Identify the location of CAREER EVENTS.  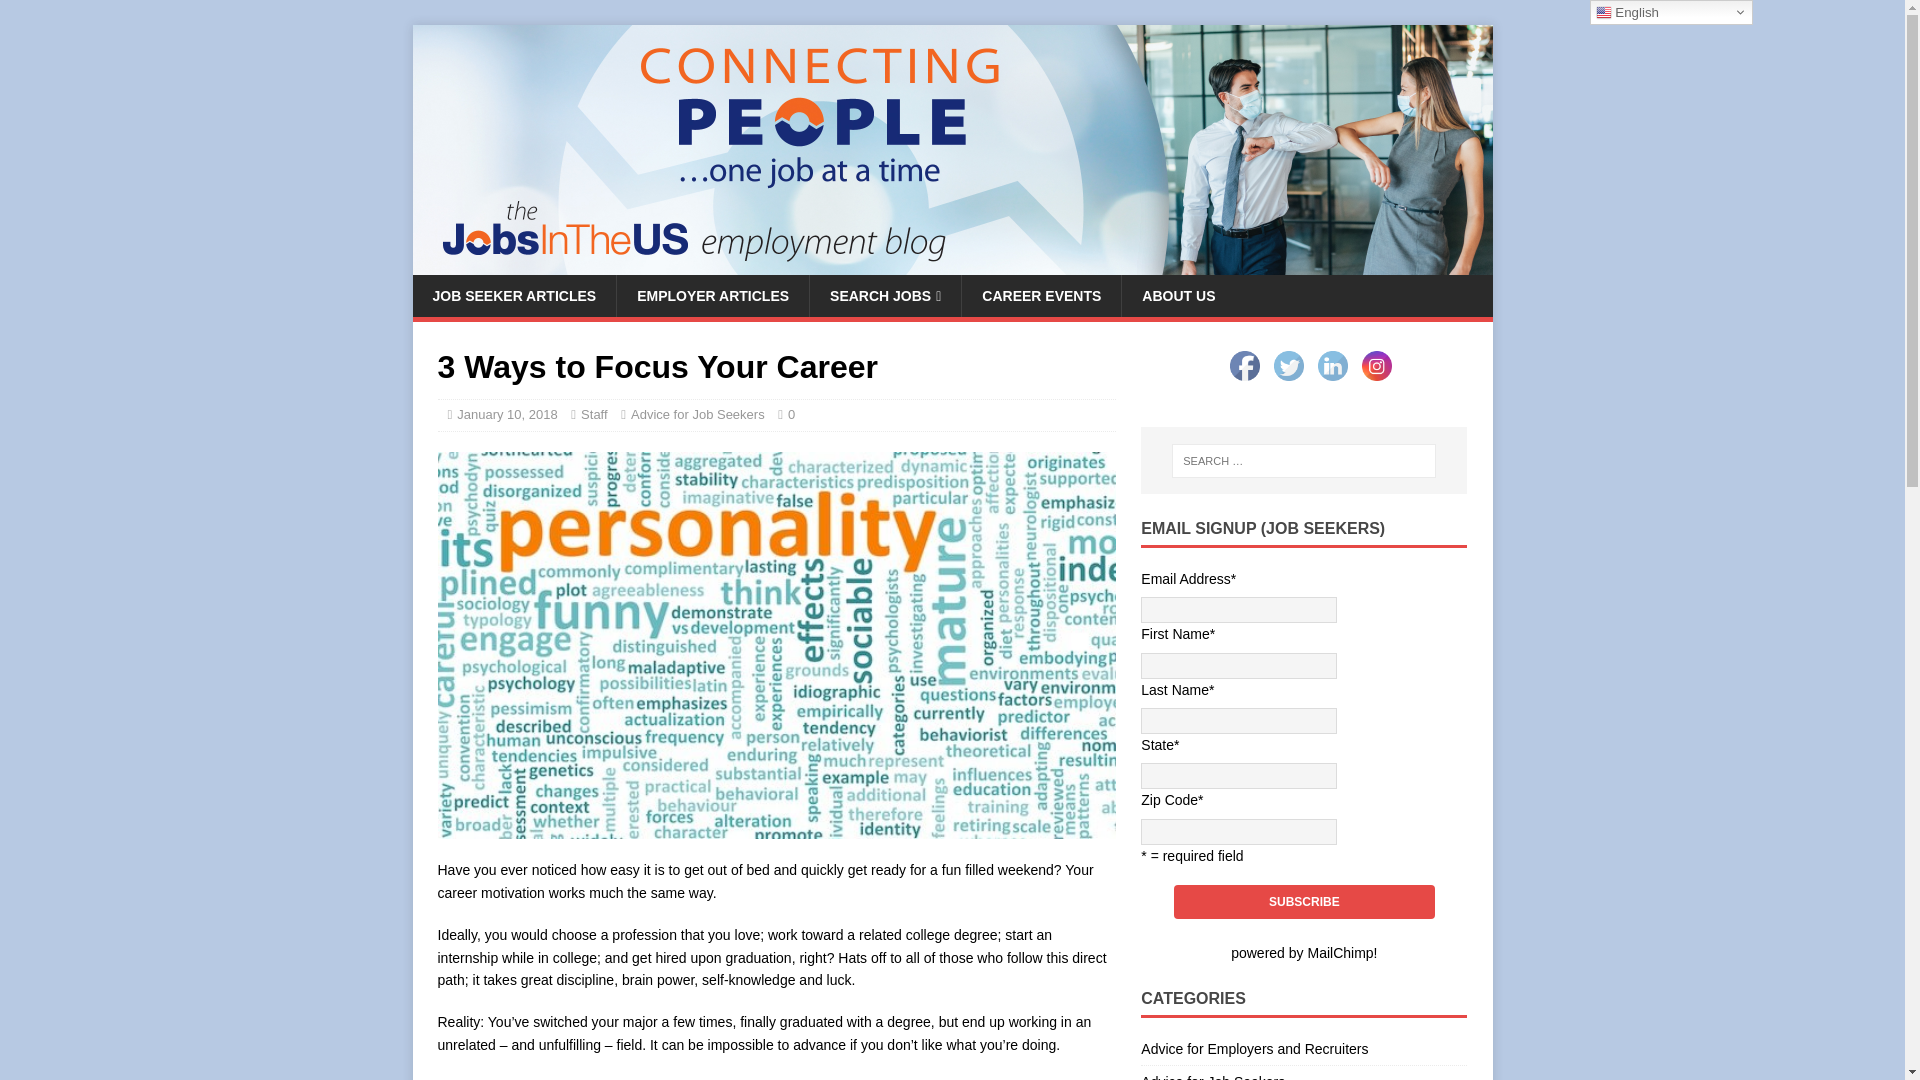
(1041, 296).